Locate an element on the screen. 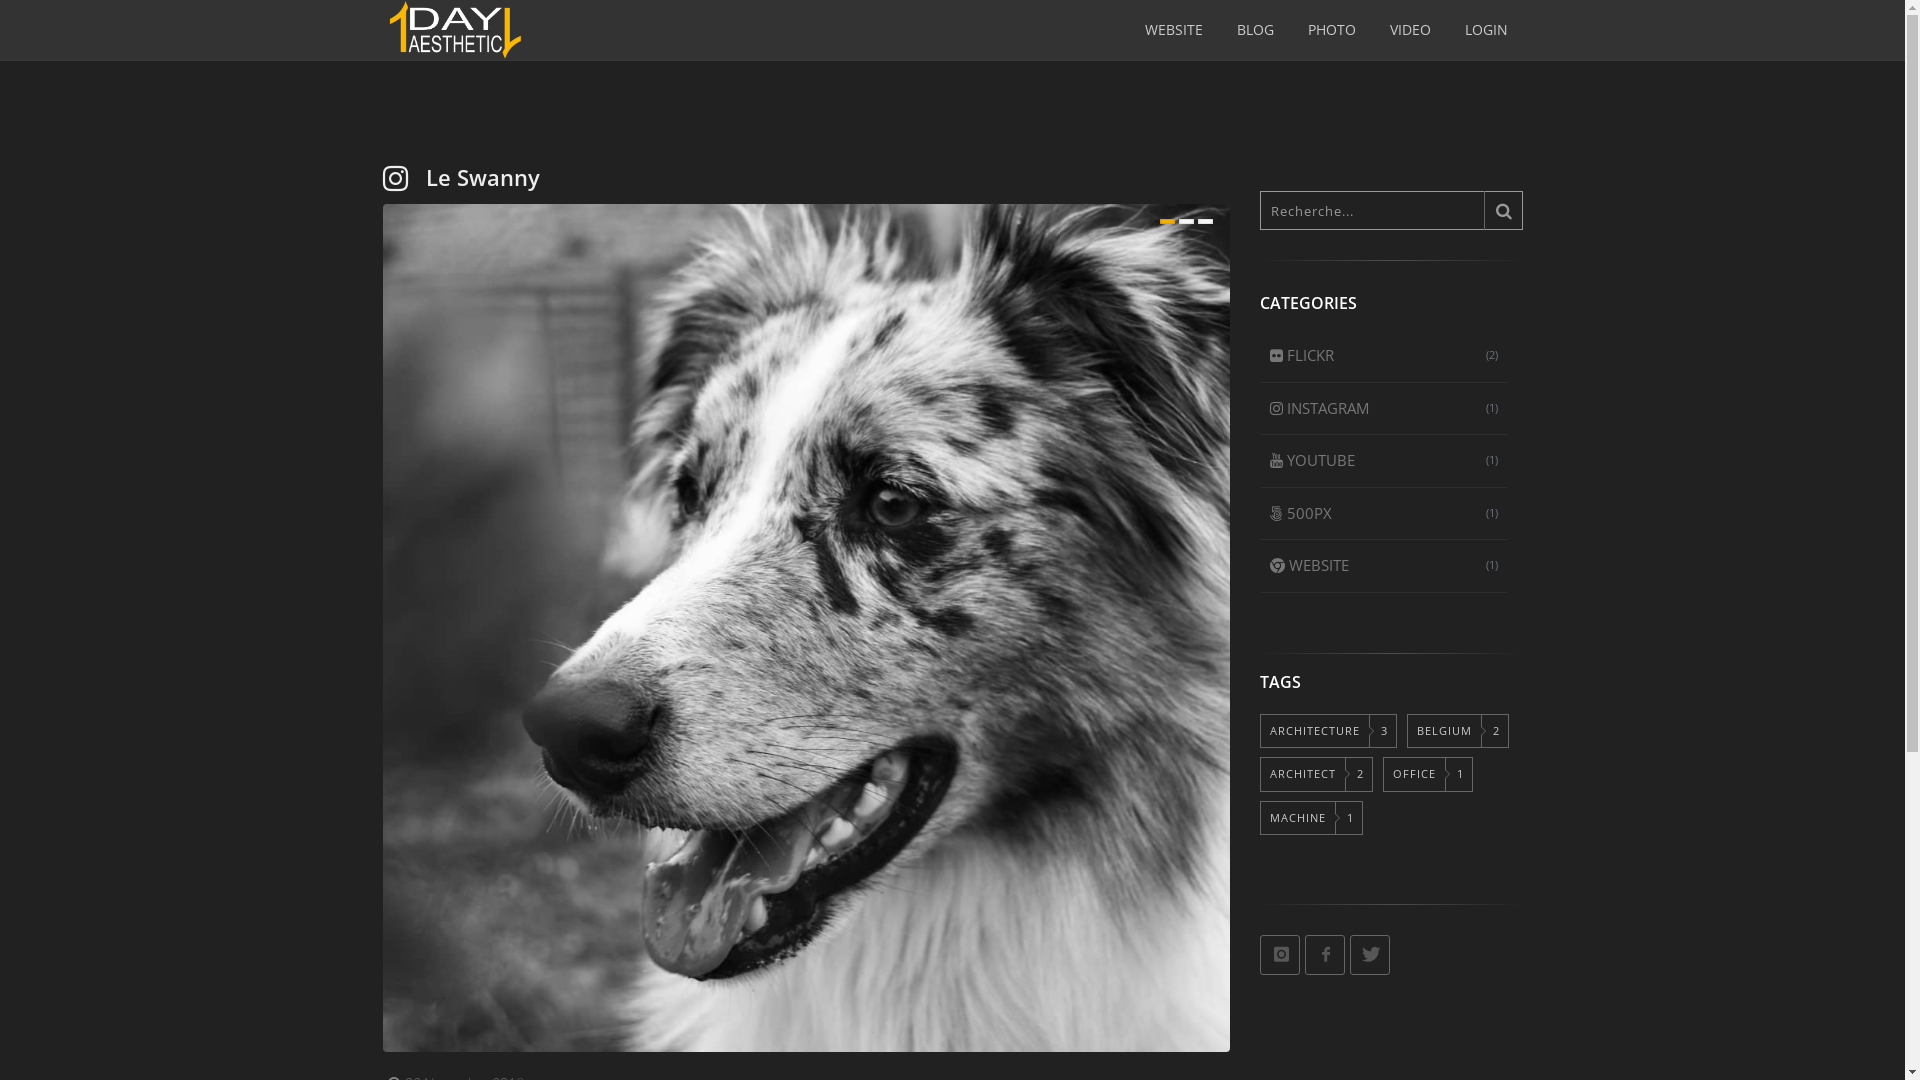 The width and height of the screenshot is (1920, 1080). 3 is located at coordinates (1206, 222).